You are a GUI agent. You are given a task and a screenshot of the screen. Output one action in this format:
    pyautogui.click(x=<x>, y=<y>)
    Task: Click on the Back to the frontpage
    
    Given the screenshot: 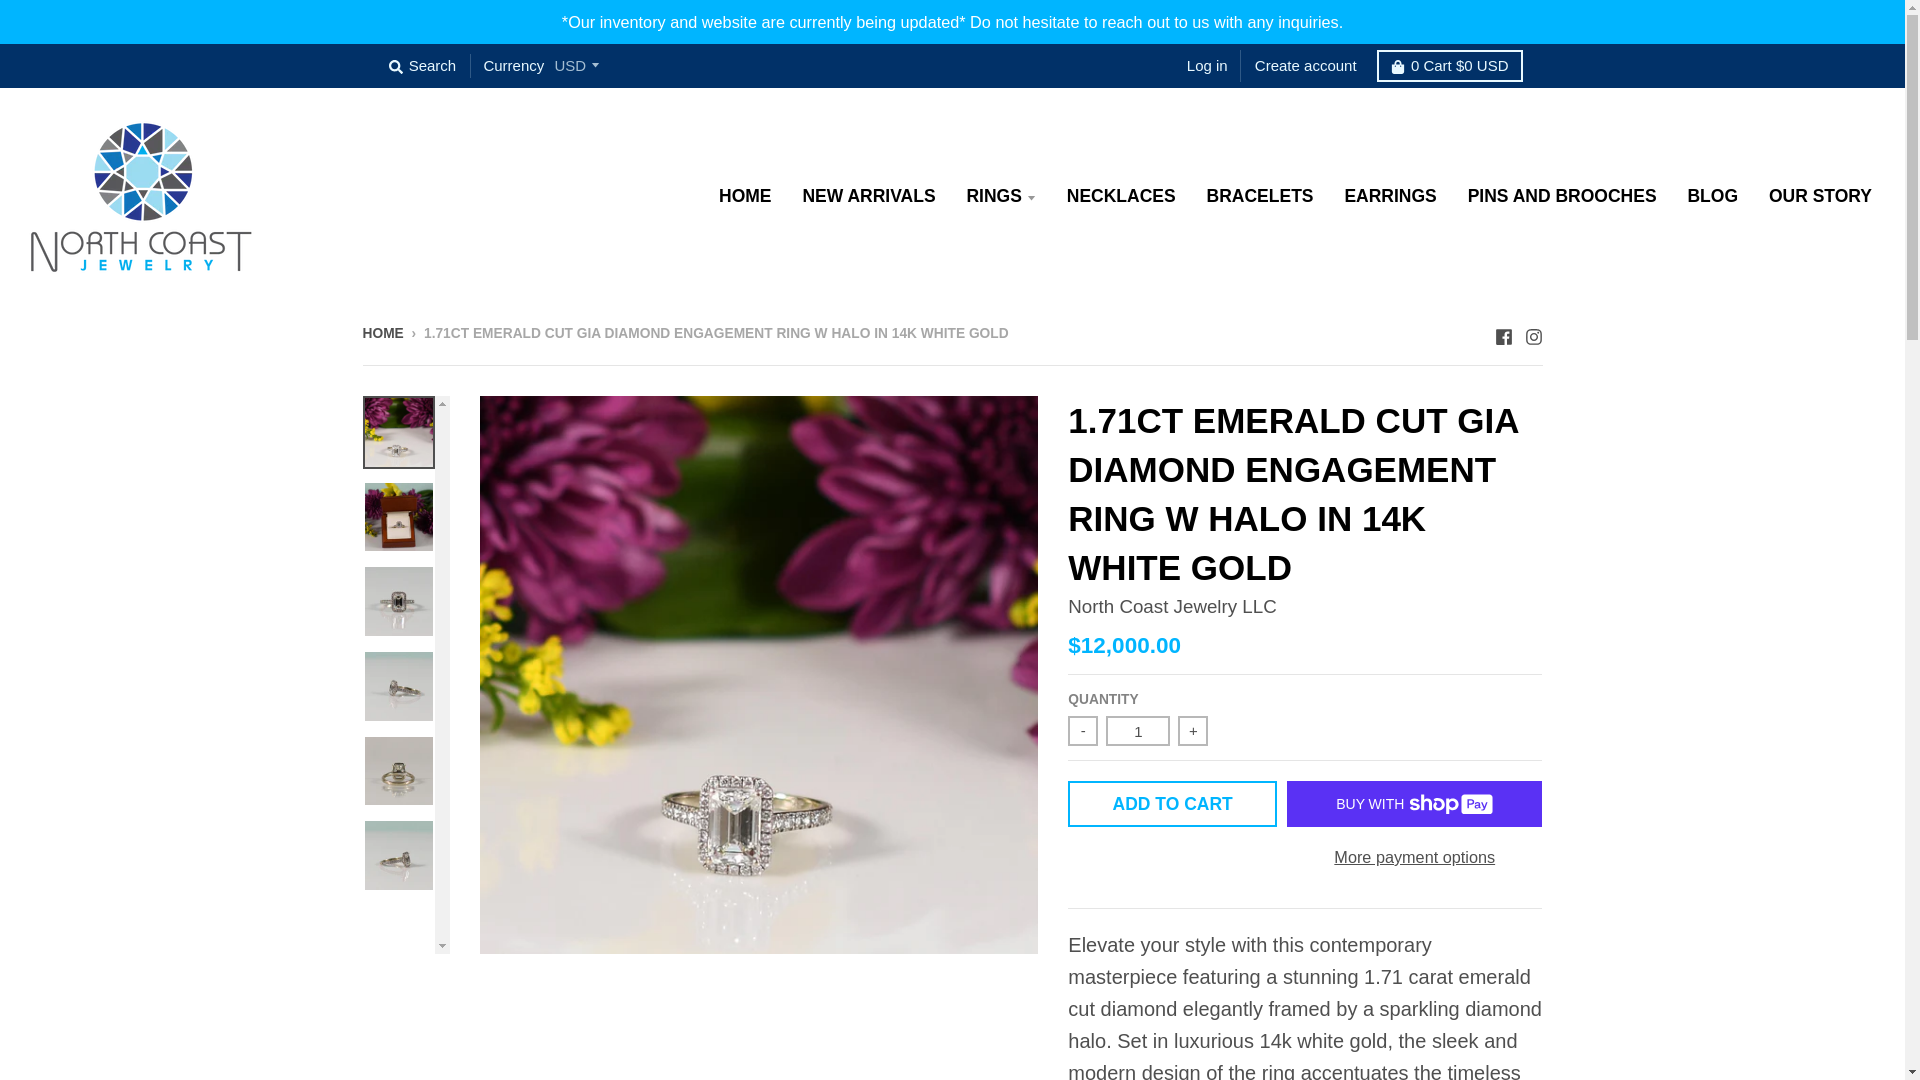 What is the action you would take?
    pyautogui.click(x=382, y=334)
    